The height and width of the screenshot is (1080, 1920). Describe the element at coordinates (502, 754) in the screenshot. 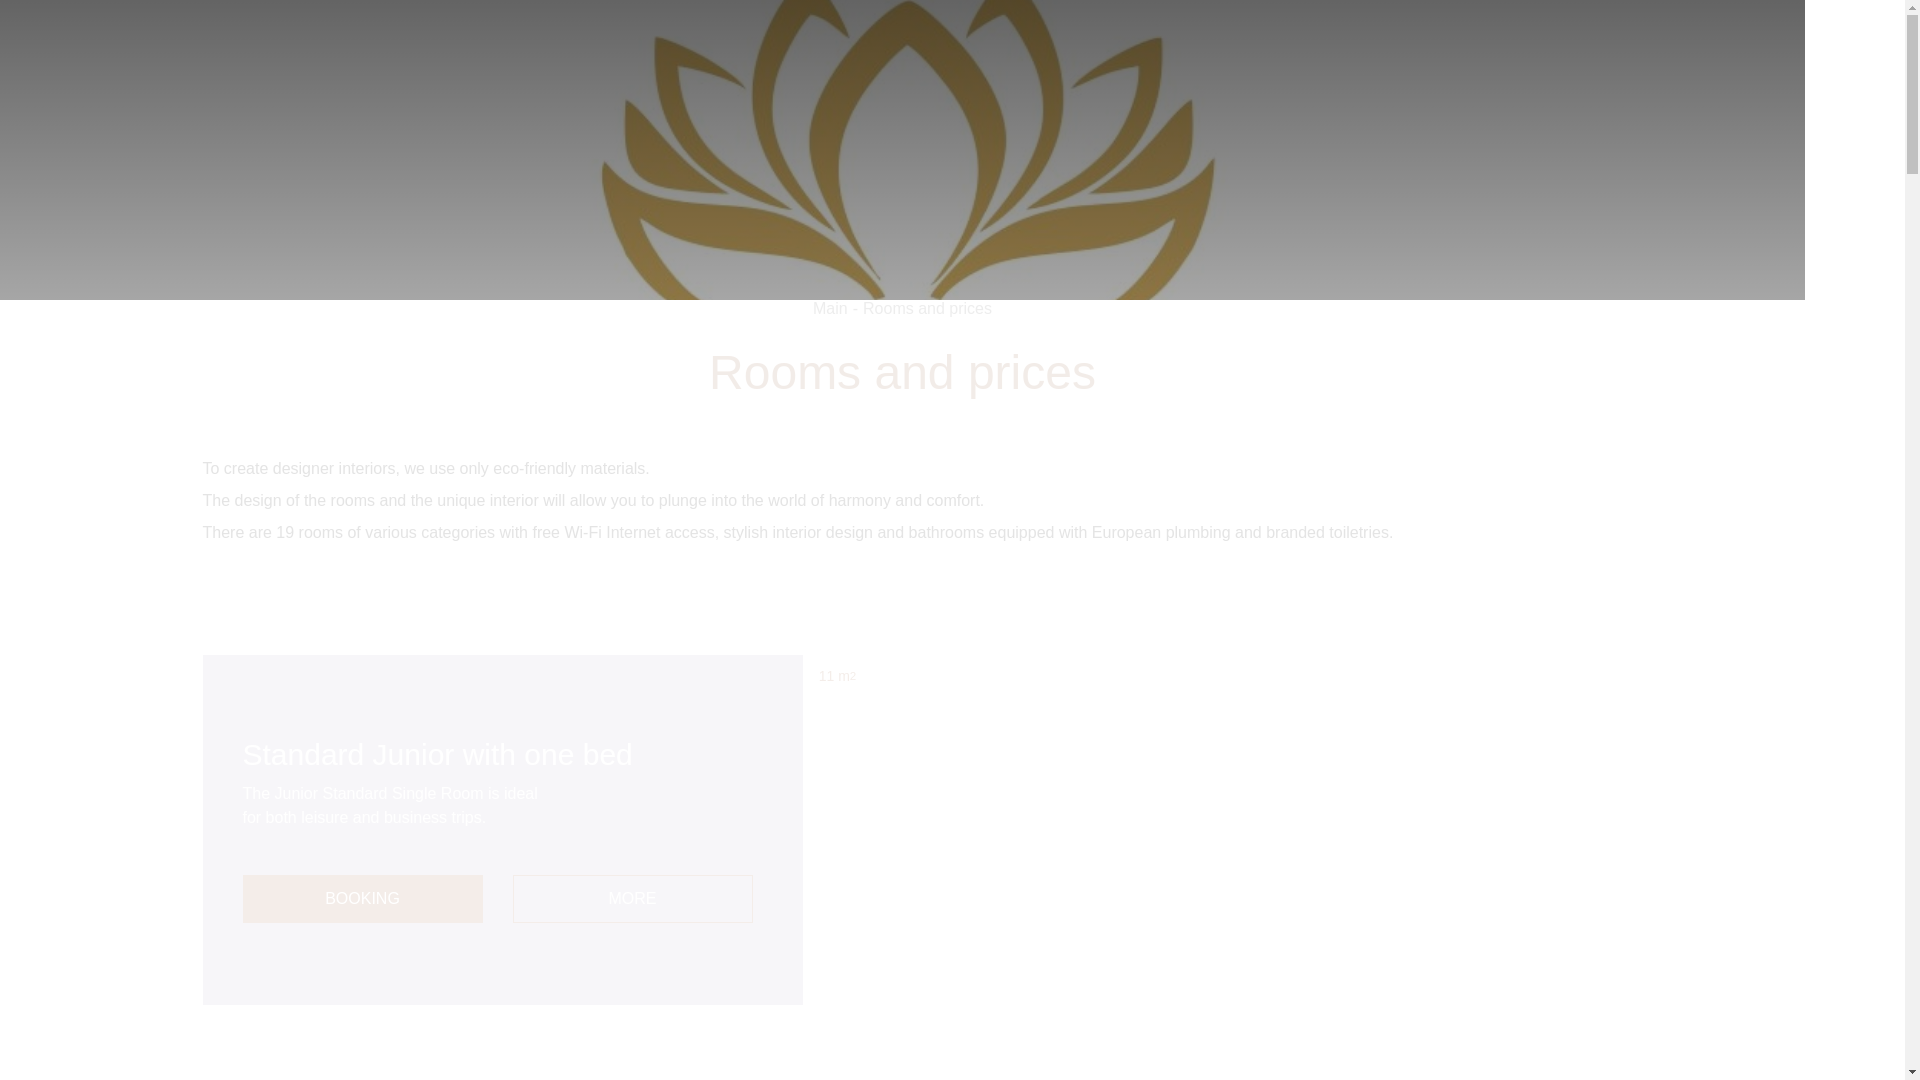

I see `Standard Junior with one bed` at that location.